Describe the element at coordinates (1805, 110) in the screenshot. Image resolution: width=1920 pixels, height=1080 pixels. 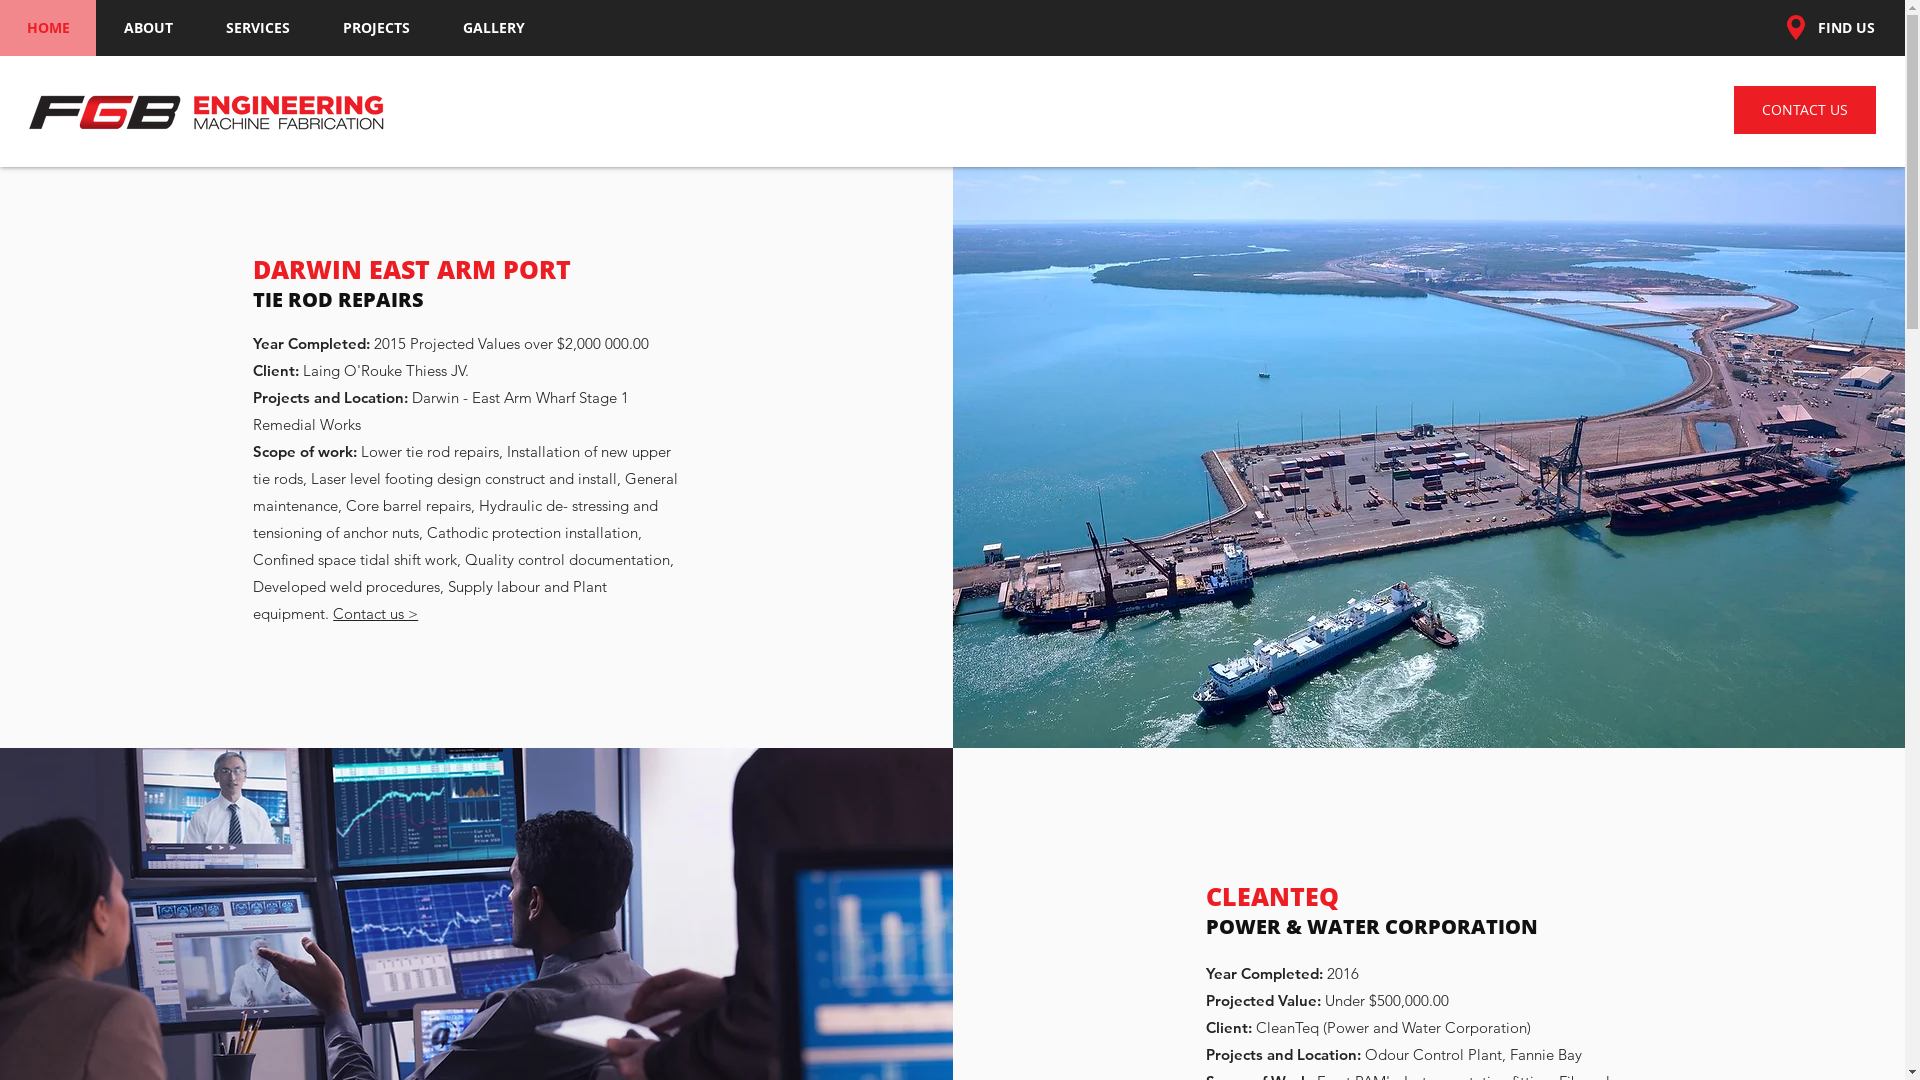
I see `CONTACT US` at that location.